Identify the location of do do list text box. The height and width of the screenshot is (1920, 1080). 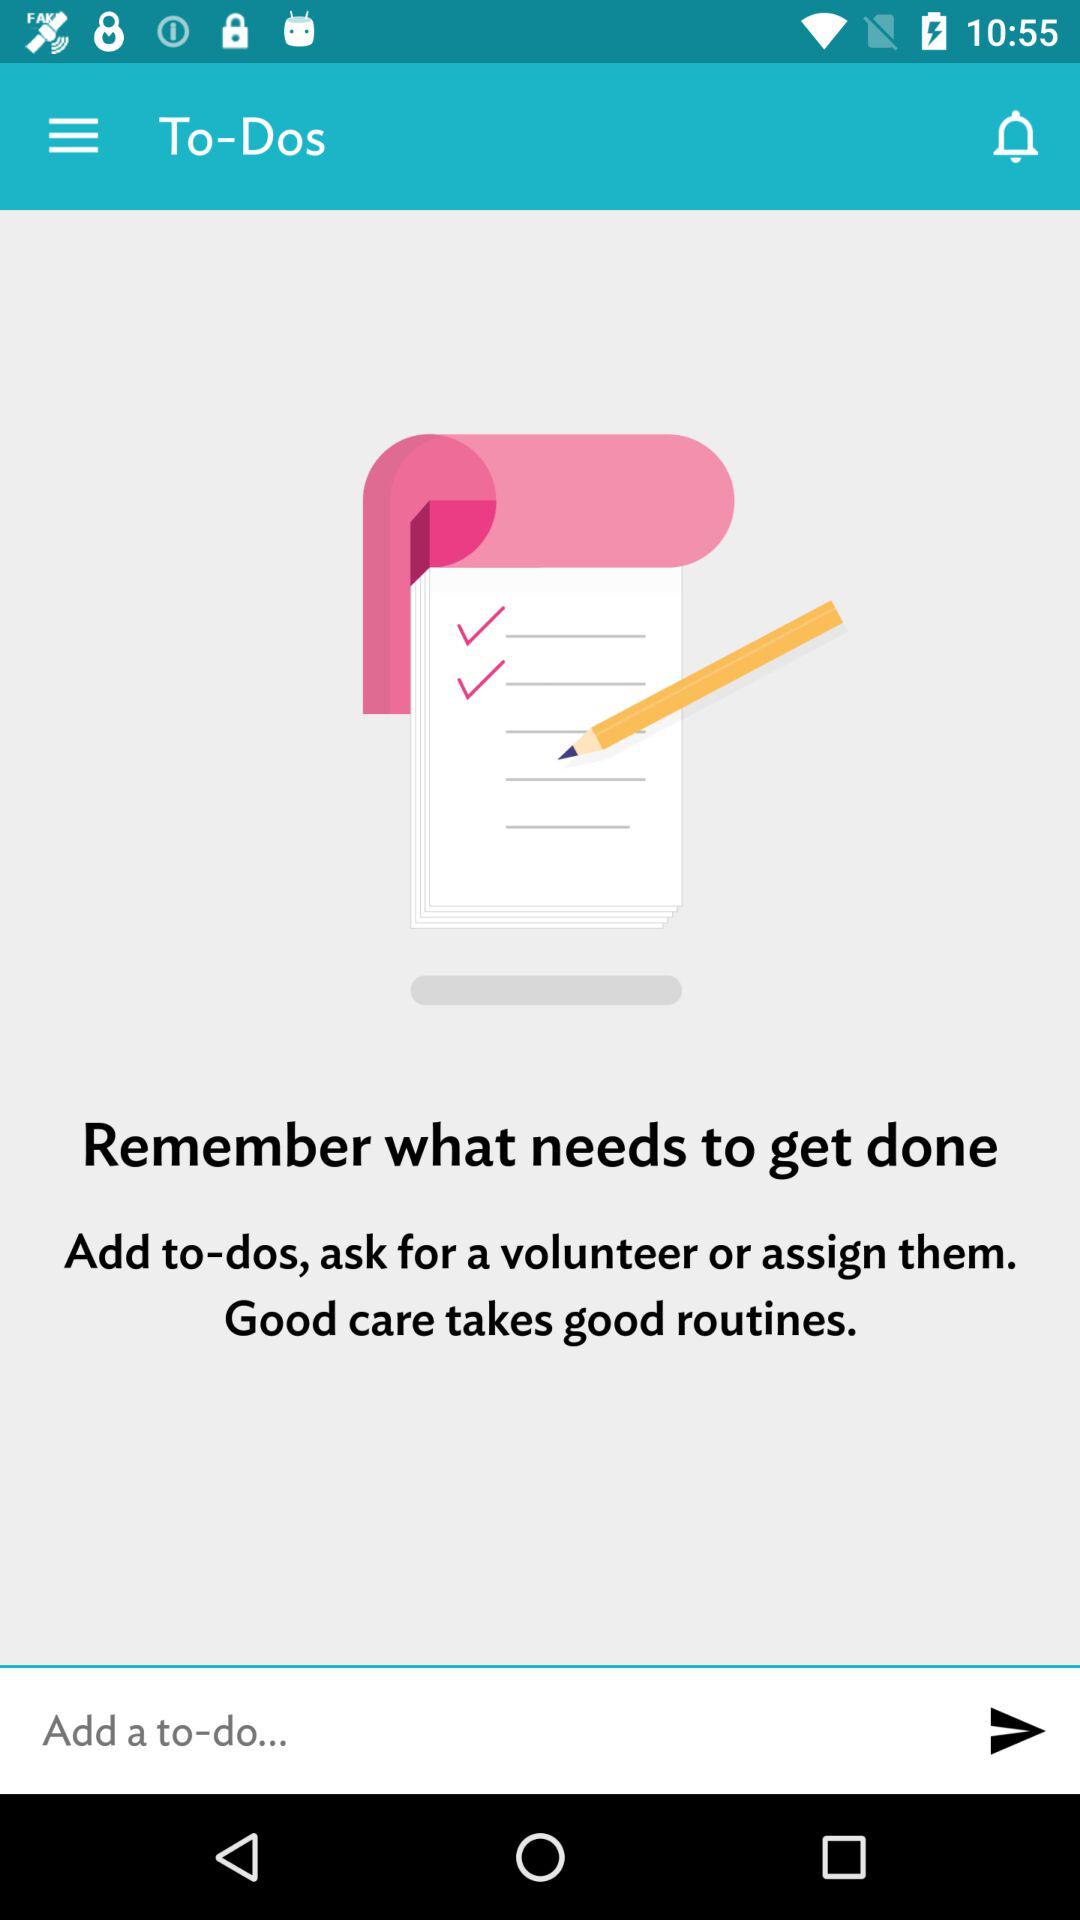
(477, 1731).